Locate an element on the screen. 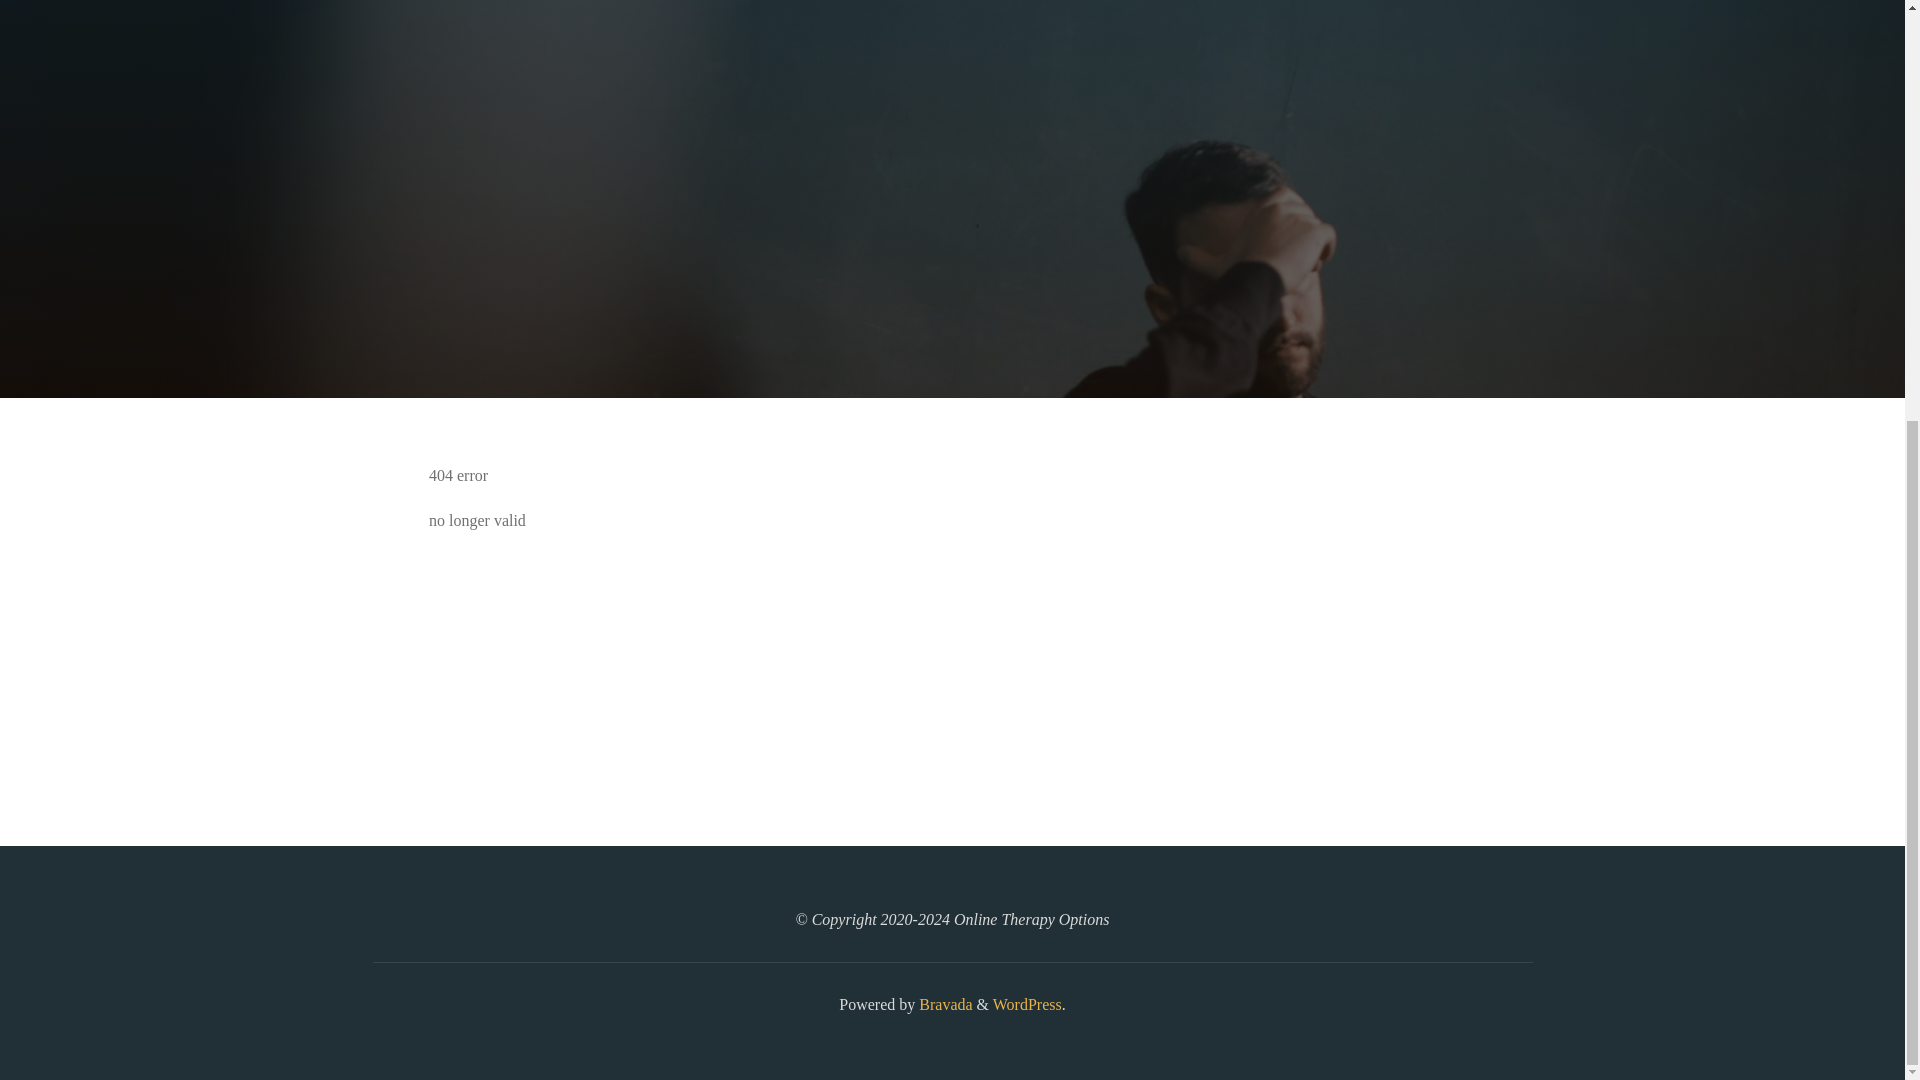 Image resolution: width=1920 pixels, height=1080 pixels. WordPress is located at coordinates (1026, 1004).